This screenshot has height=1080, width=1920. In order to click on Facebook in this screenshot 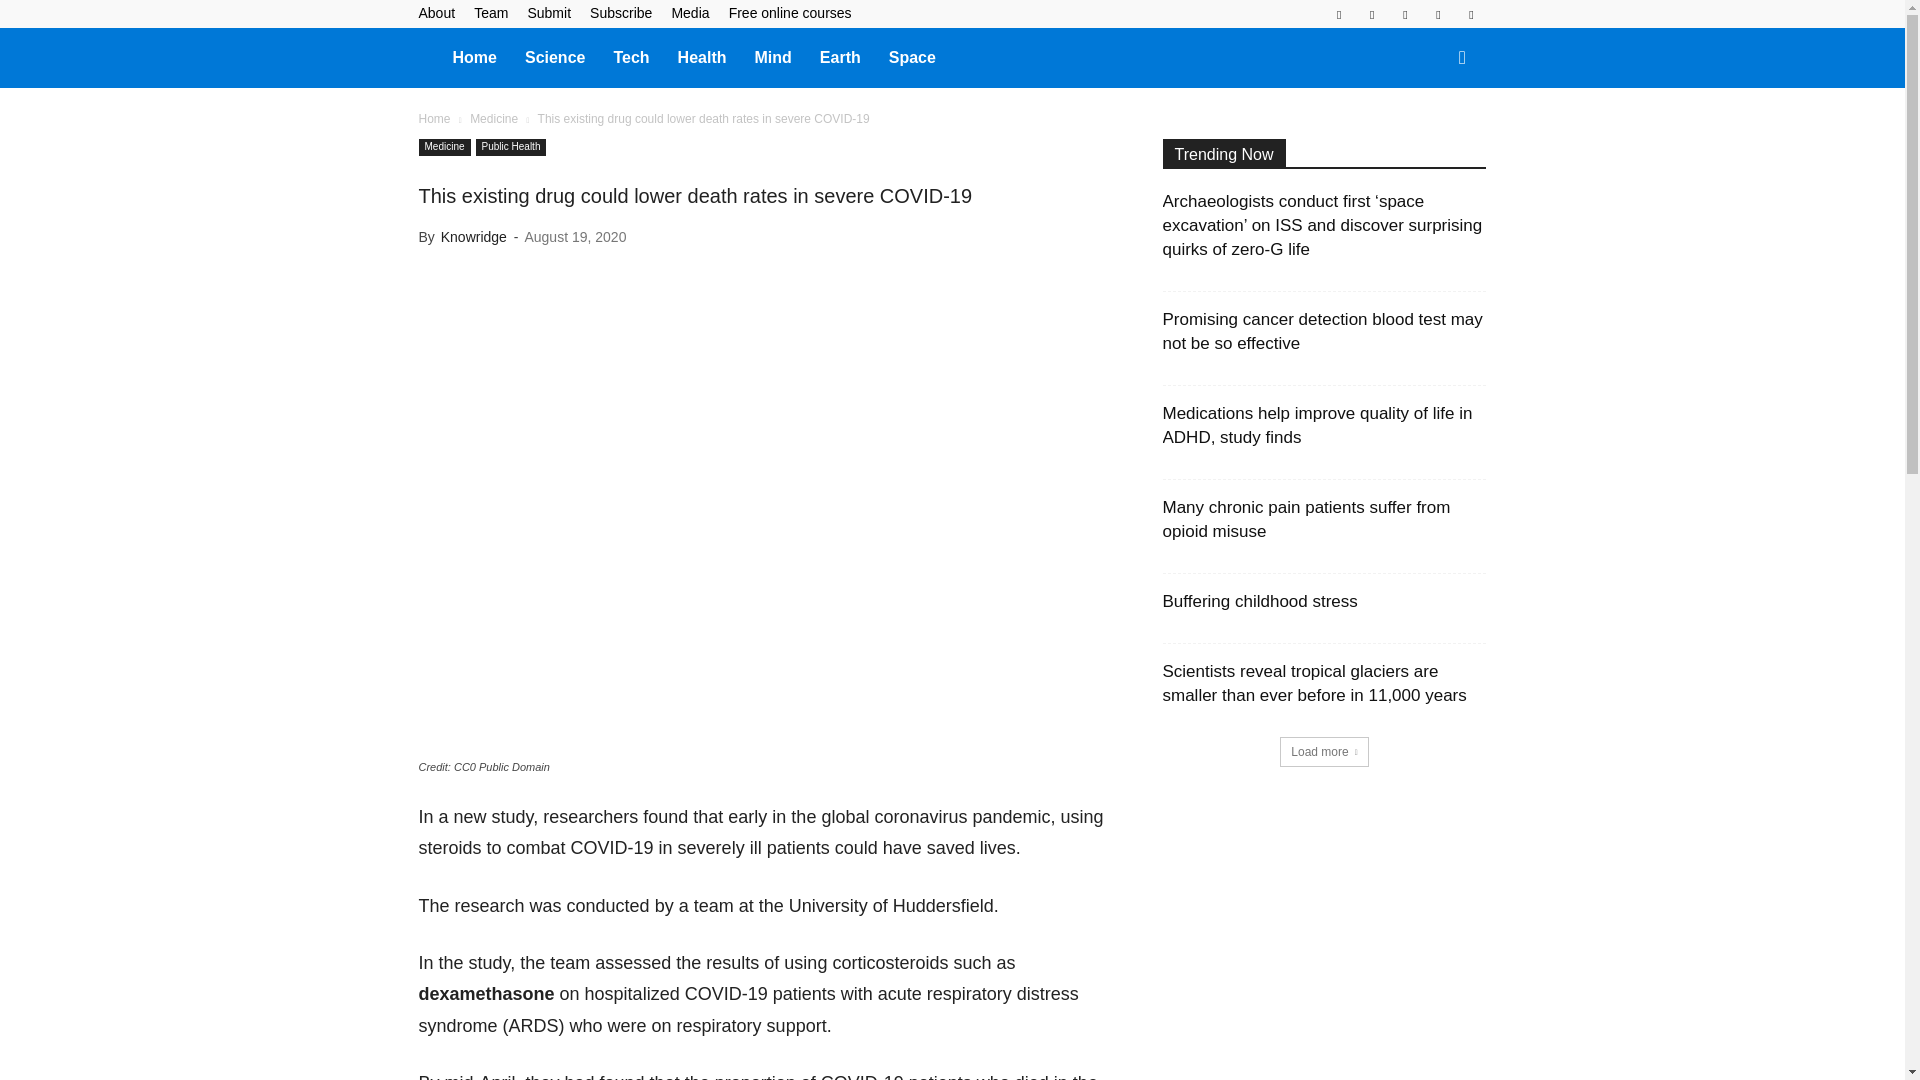, I will do `click(1338, 14)`.